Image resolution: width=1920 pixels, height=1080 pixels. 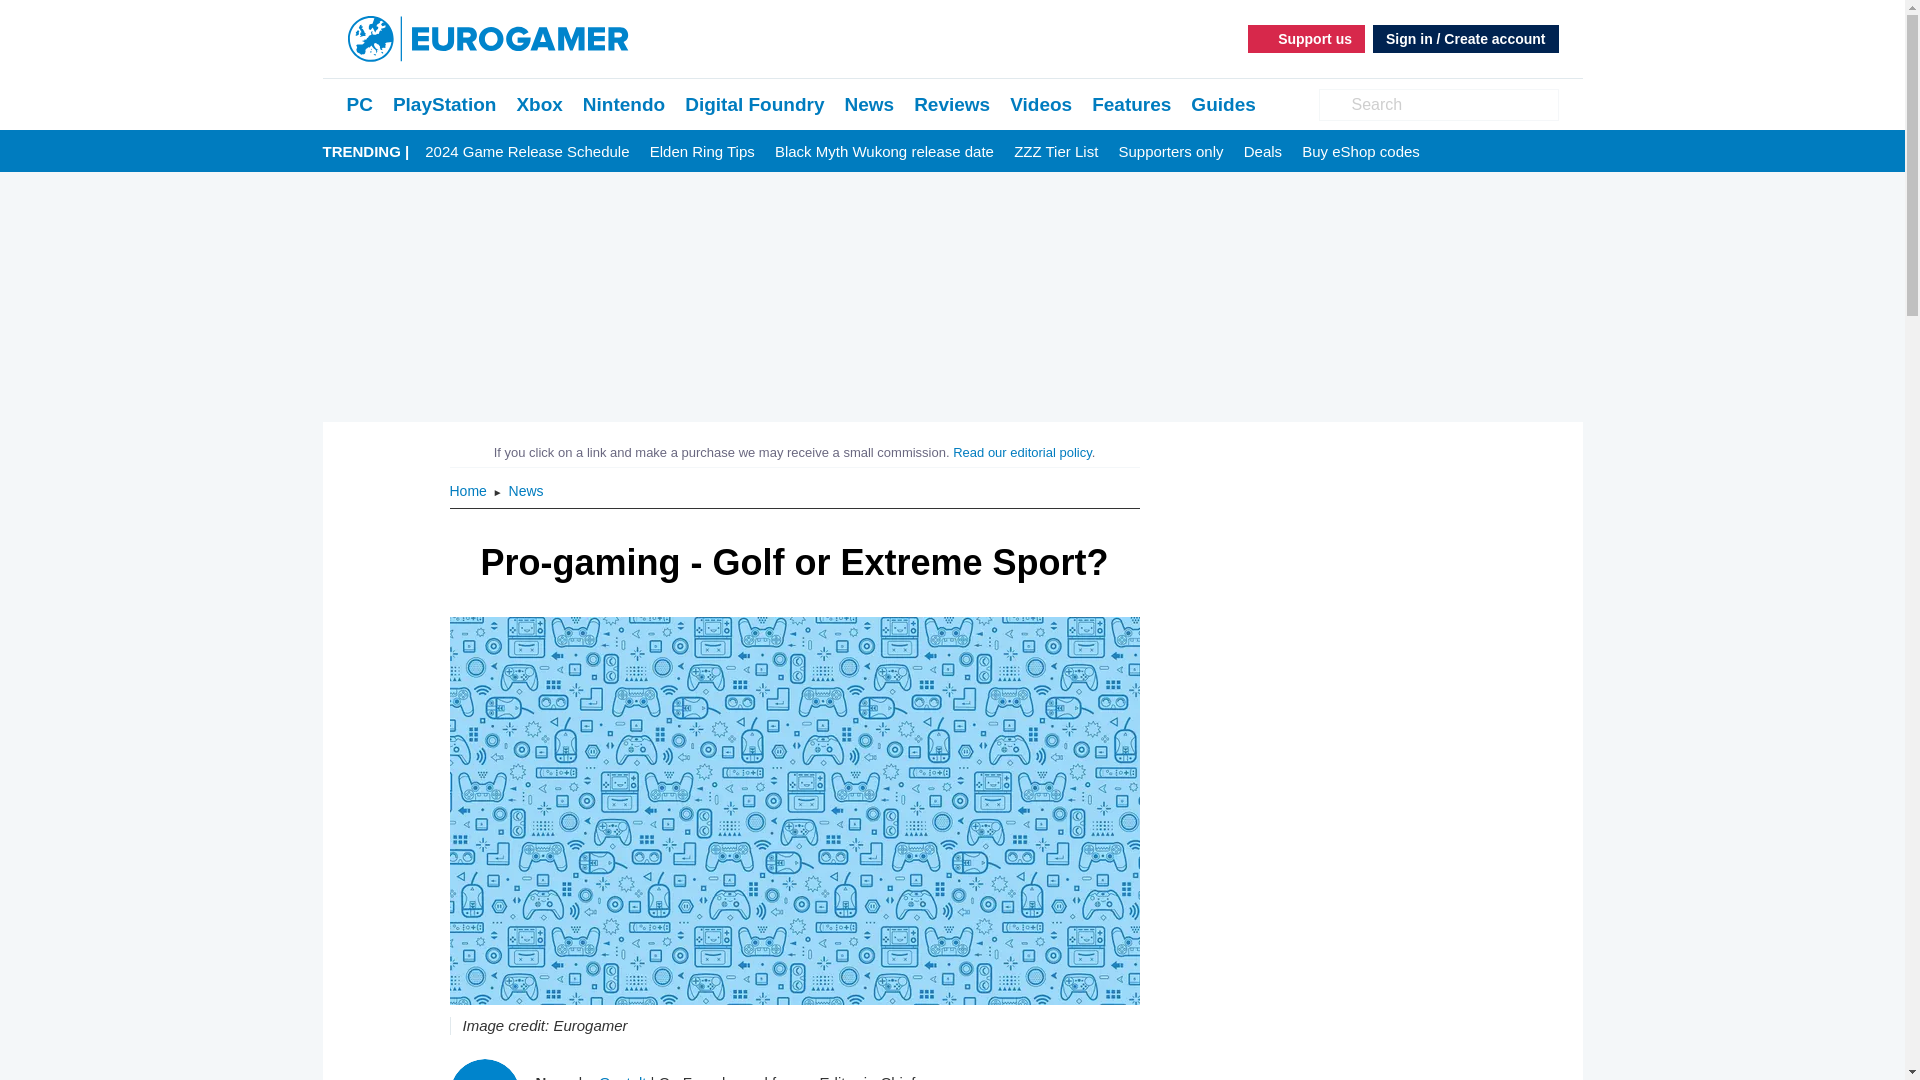 I want to click on Gestalt, so click(x=623, y=1076).